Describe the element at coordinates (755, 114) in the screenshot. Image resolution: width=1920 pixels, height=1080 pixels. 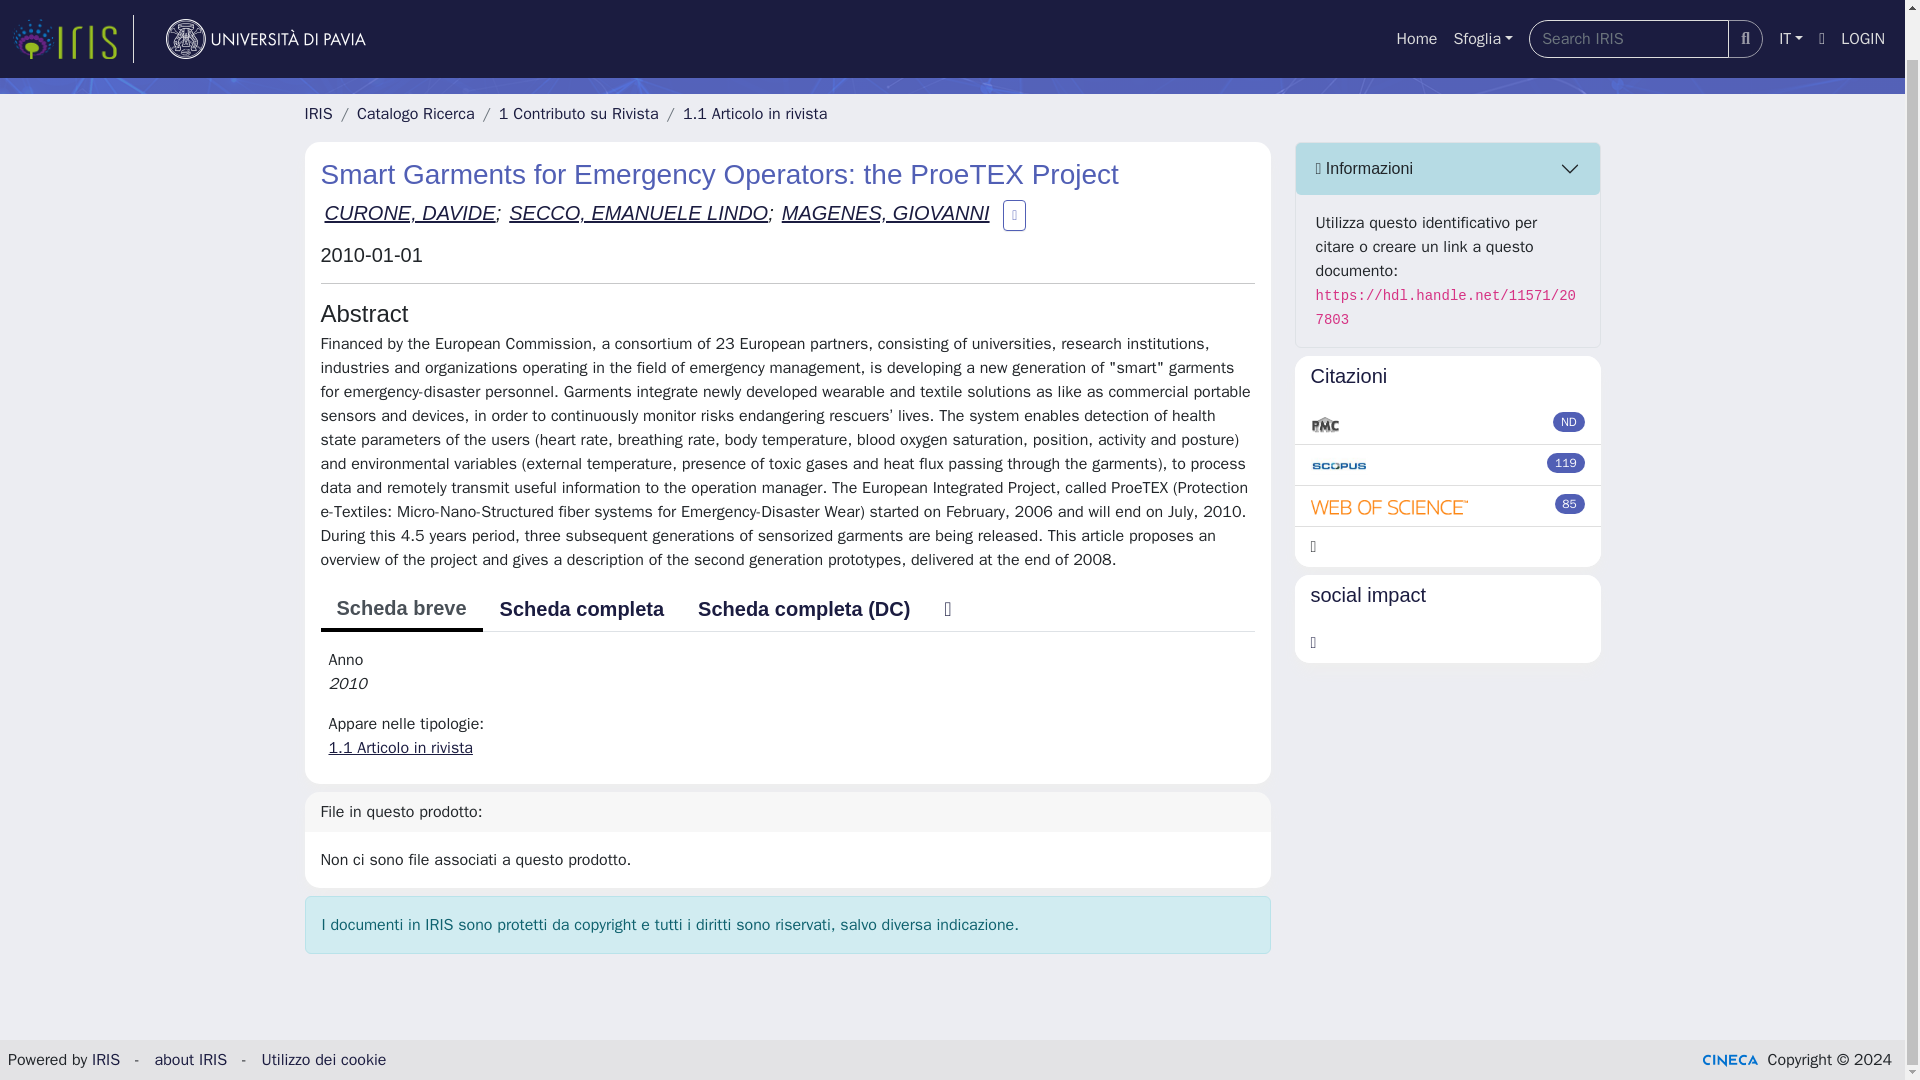
I see `1.1 Articolo in rivista` at that location.